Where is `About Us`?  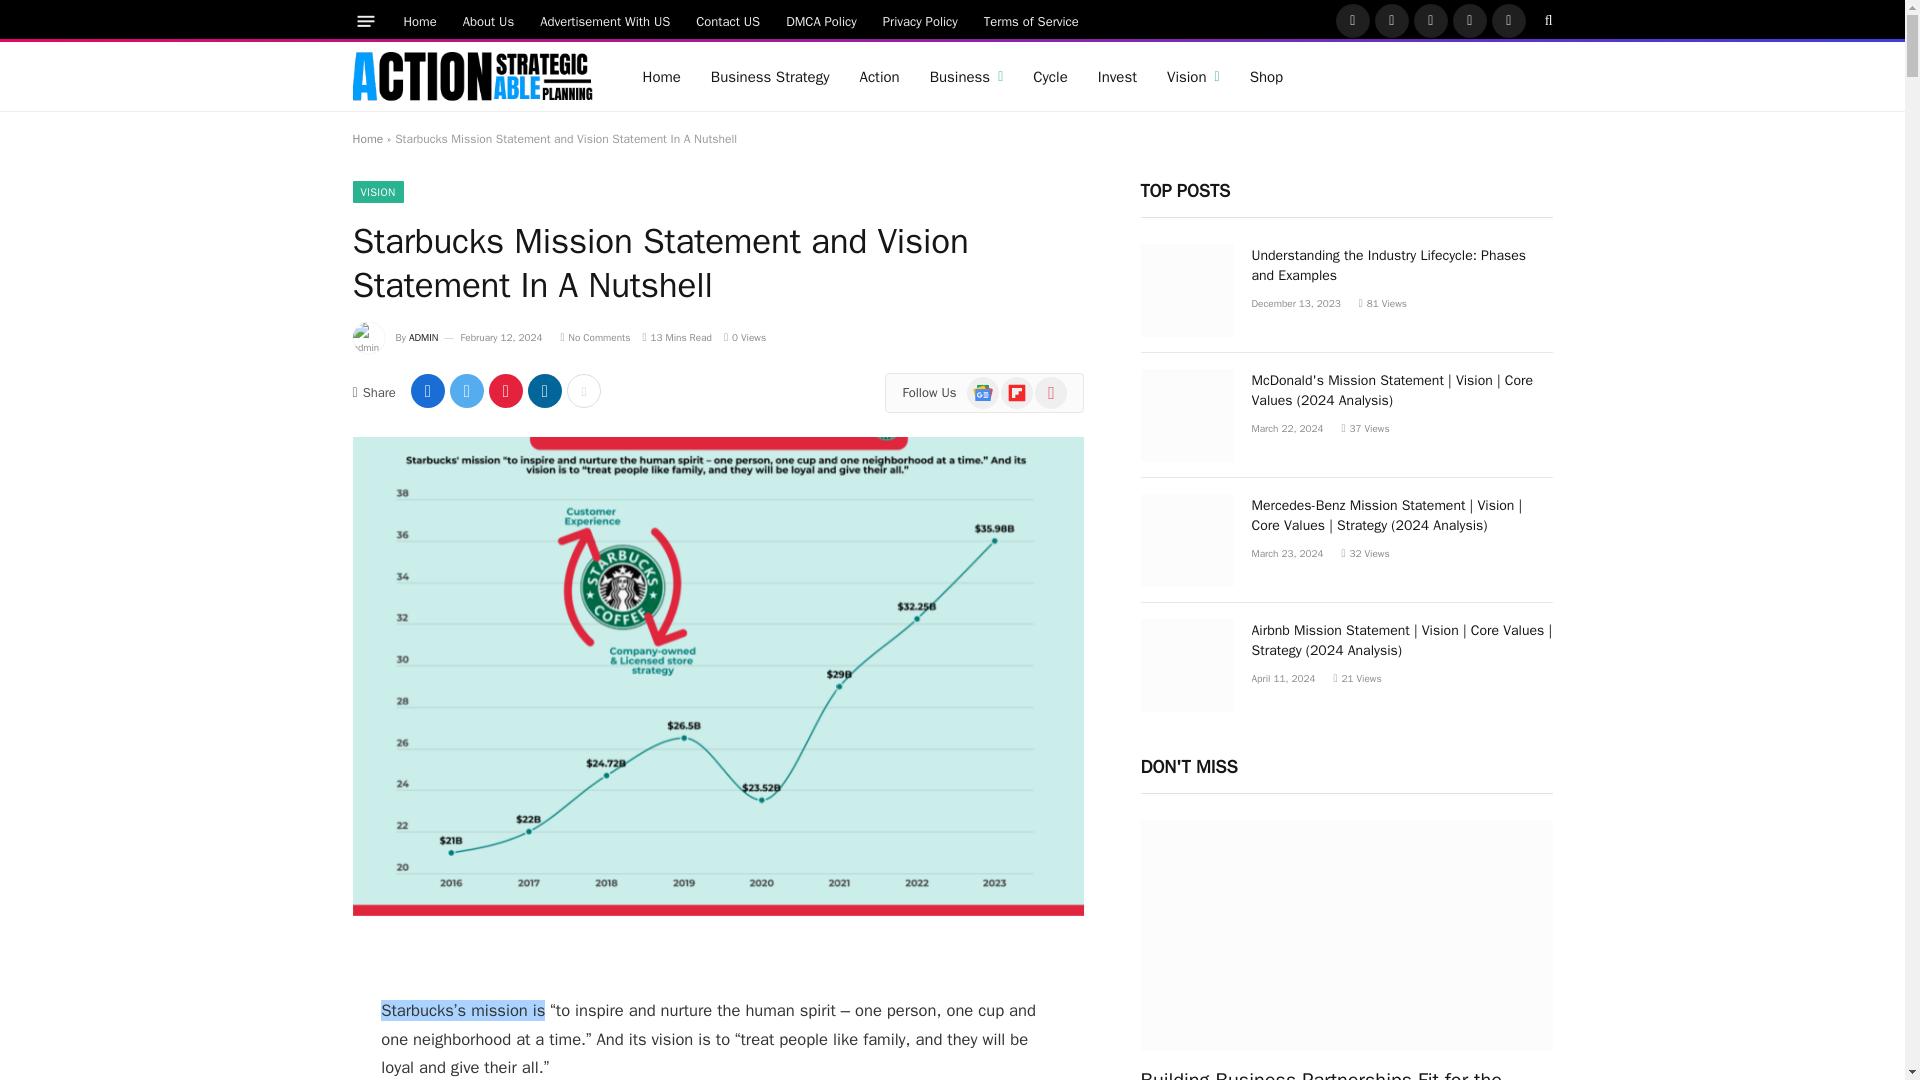 About Us is located at coordinates (488, 20).